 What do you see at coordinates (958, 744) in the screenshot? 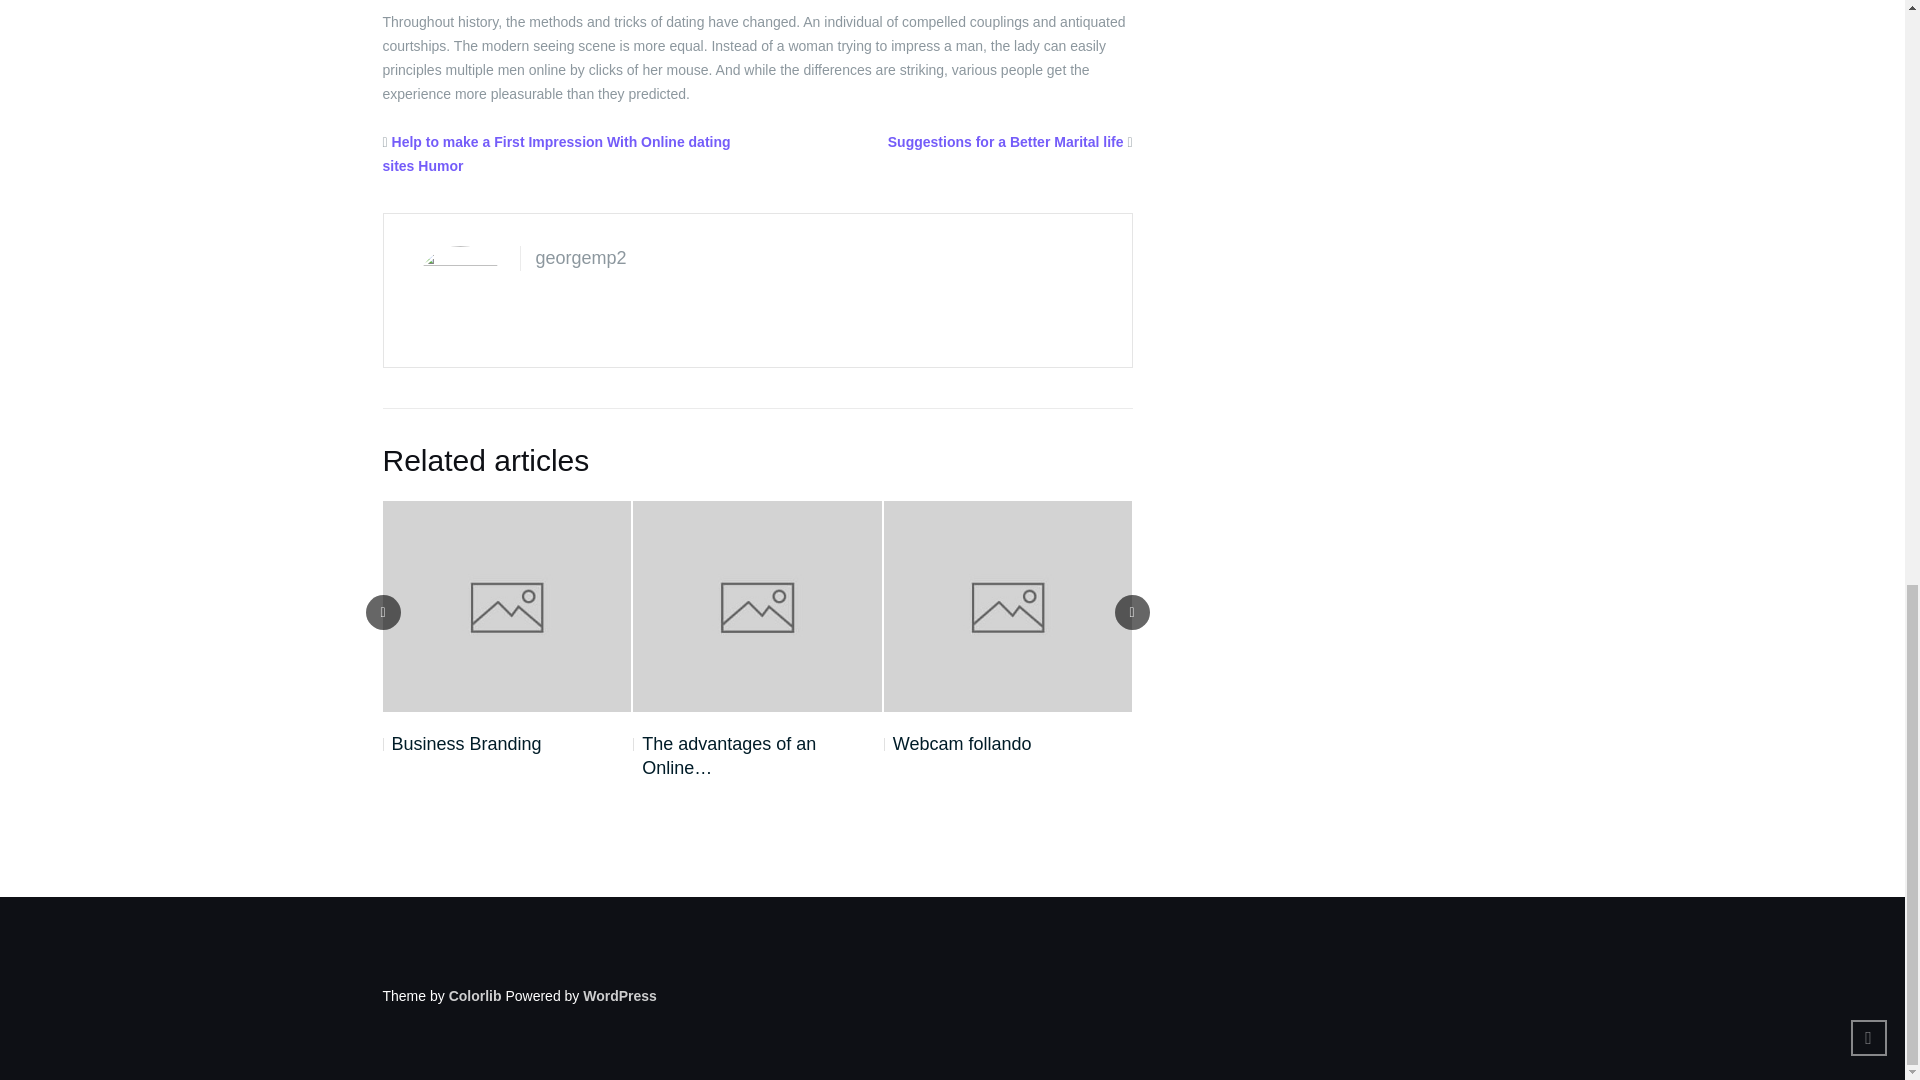
I see `Webcam follando` at bounding box center [958, 744].